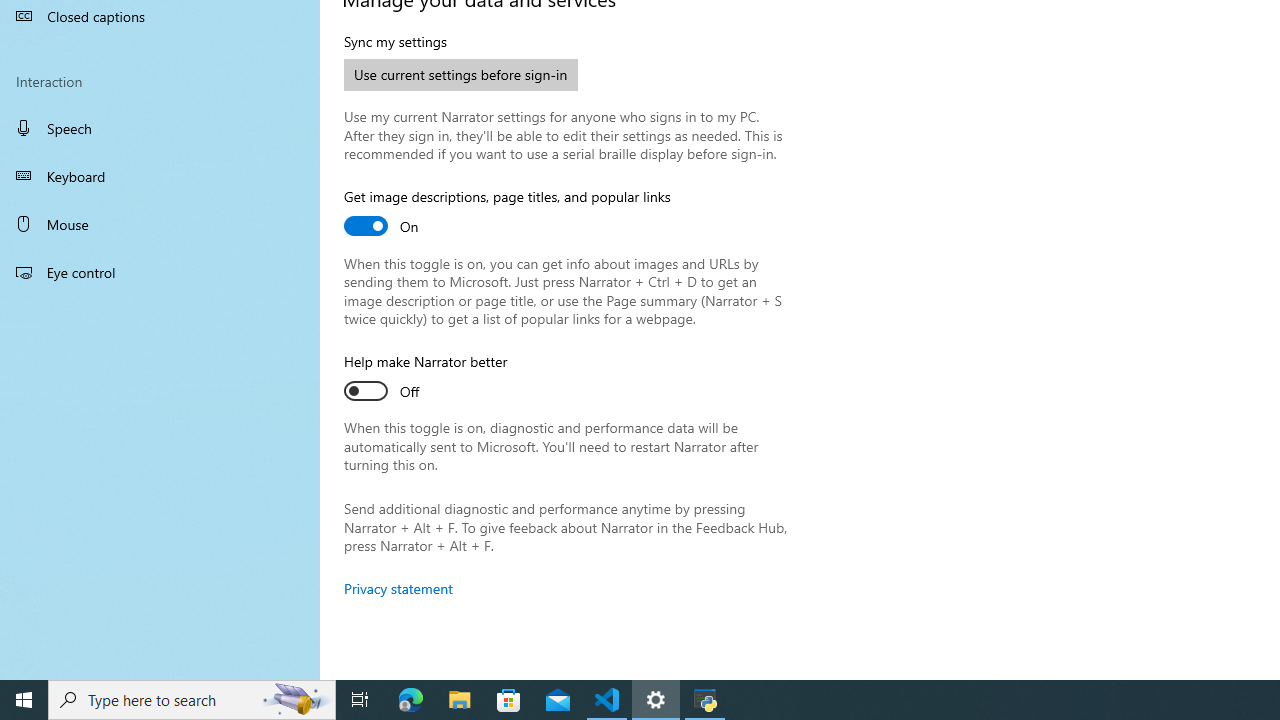 This screenshot has height=720, width=1280. Describe the element at coordinates (360, 700) in the screenshot. I see `Task View` at that location.